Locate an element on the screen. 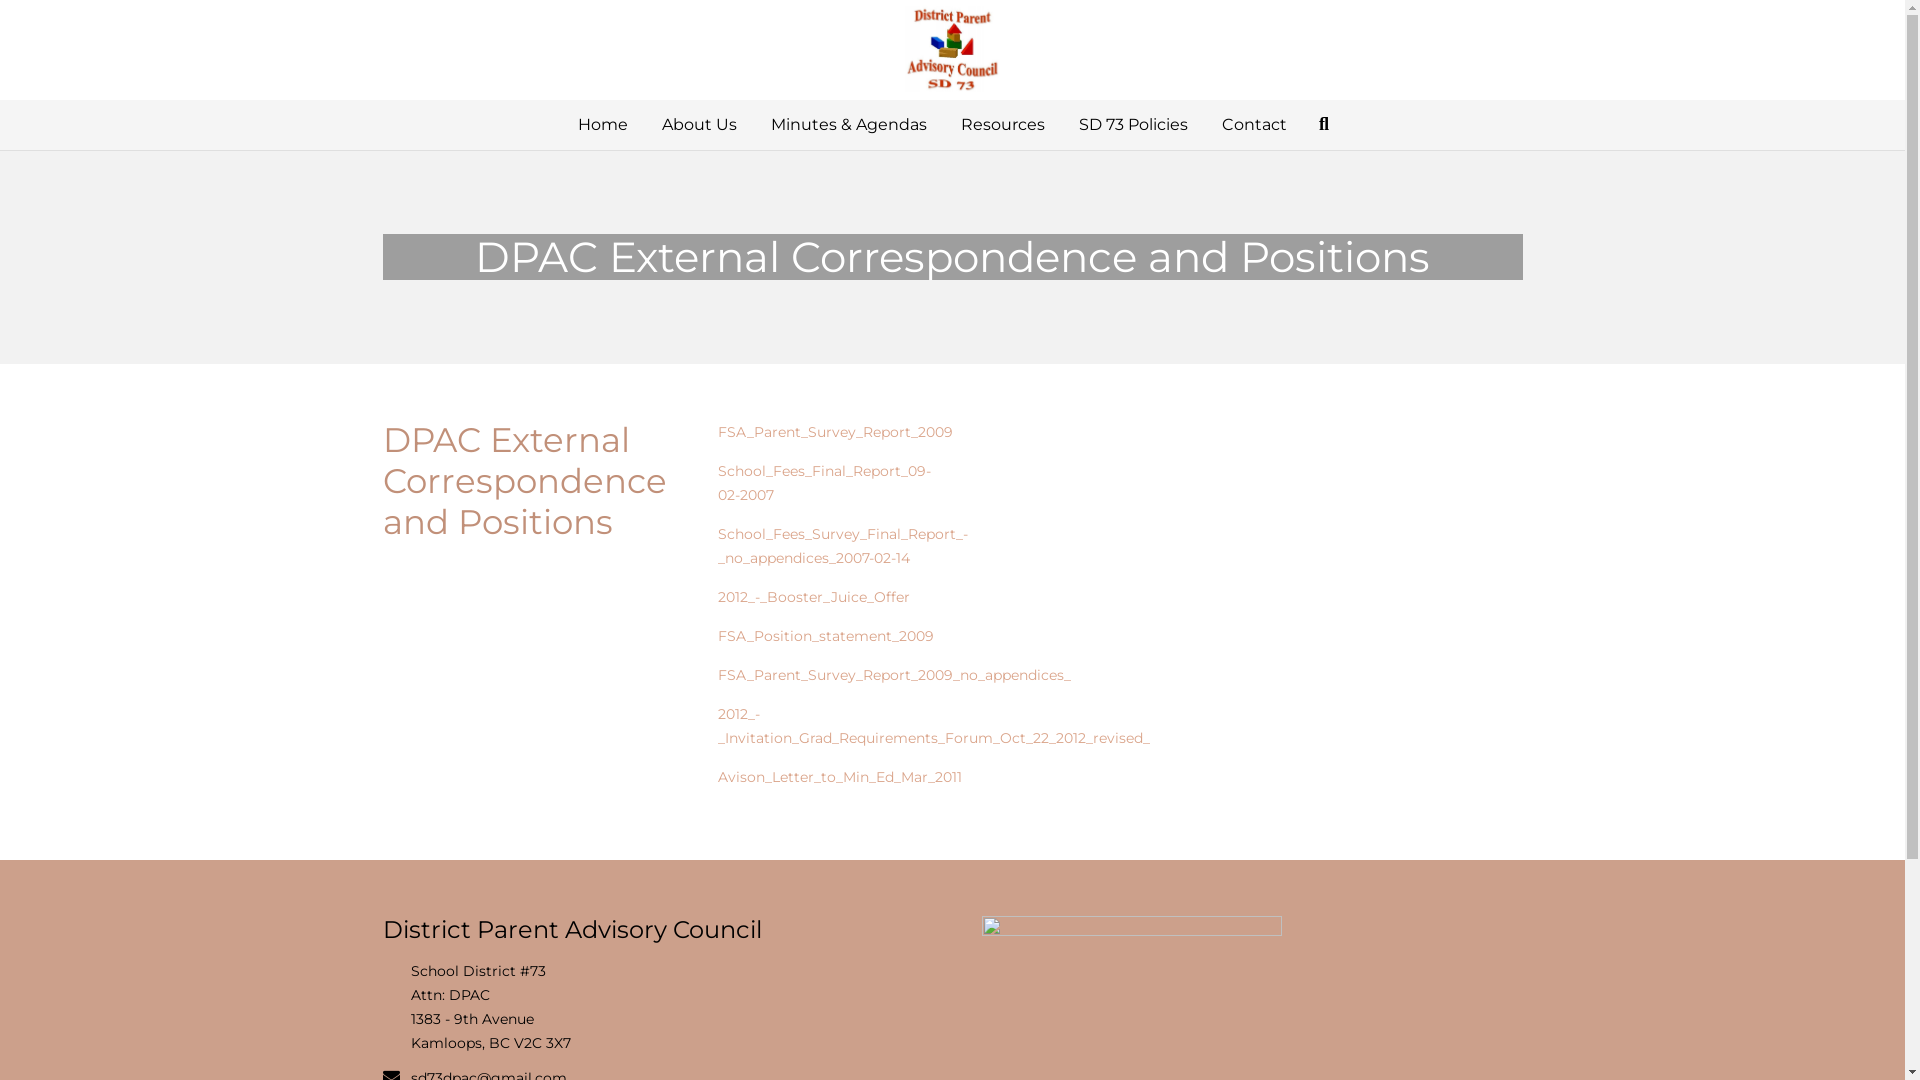  Avison_Letter_to_Min_Ed_Mar_2011 is located at coordinates (820, 777).